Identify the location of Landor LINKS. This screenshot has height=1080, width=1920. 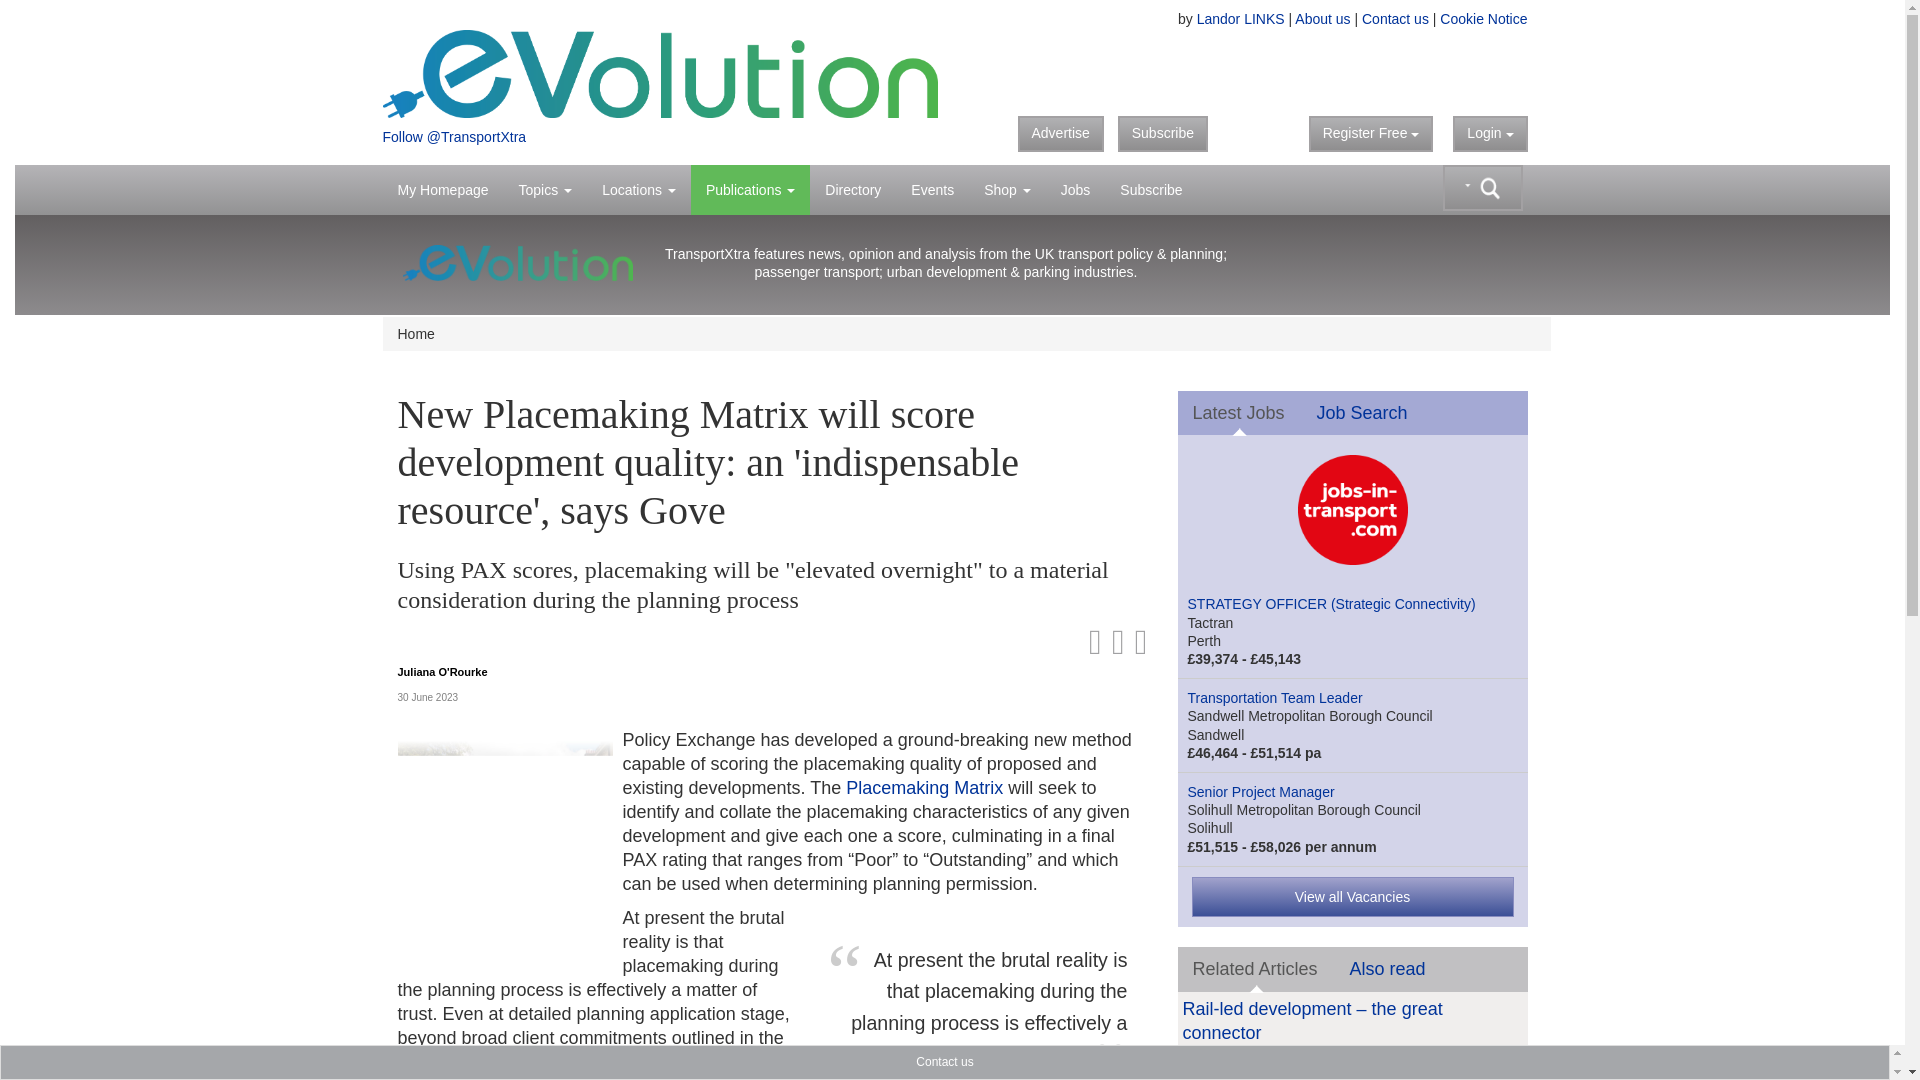
(1240, 18).